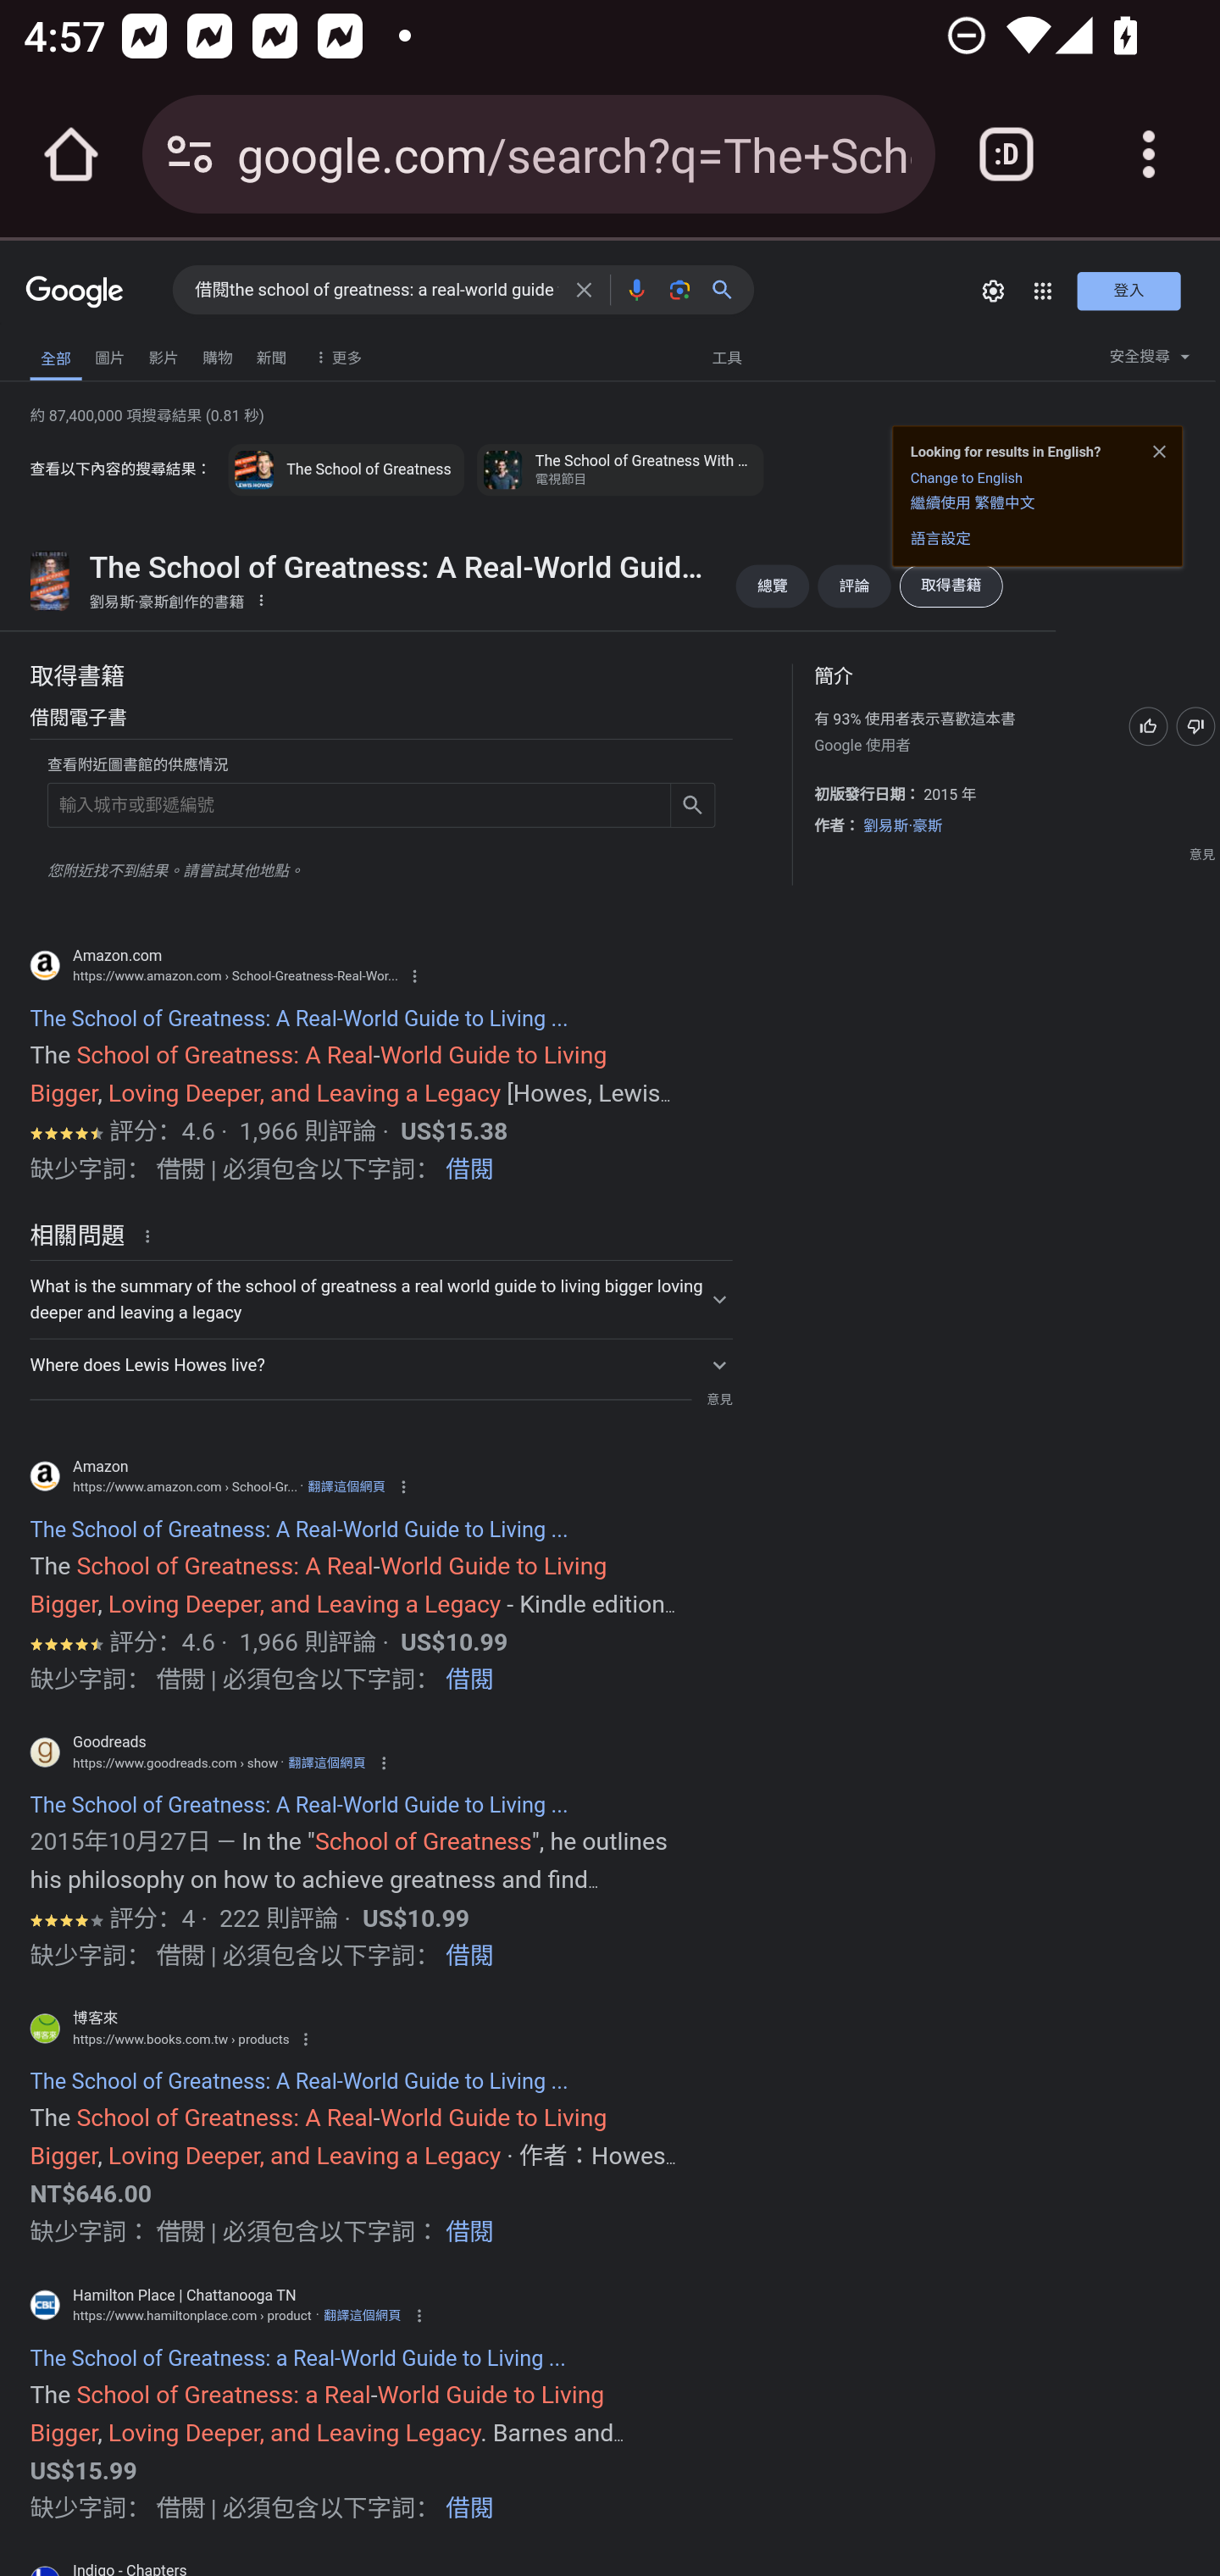 This screenshot has height=2576, width=1220. I want to click on 以圖搜尋, so click(679, 290).